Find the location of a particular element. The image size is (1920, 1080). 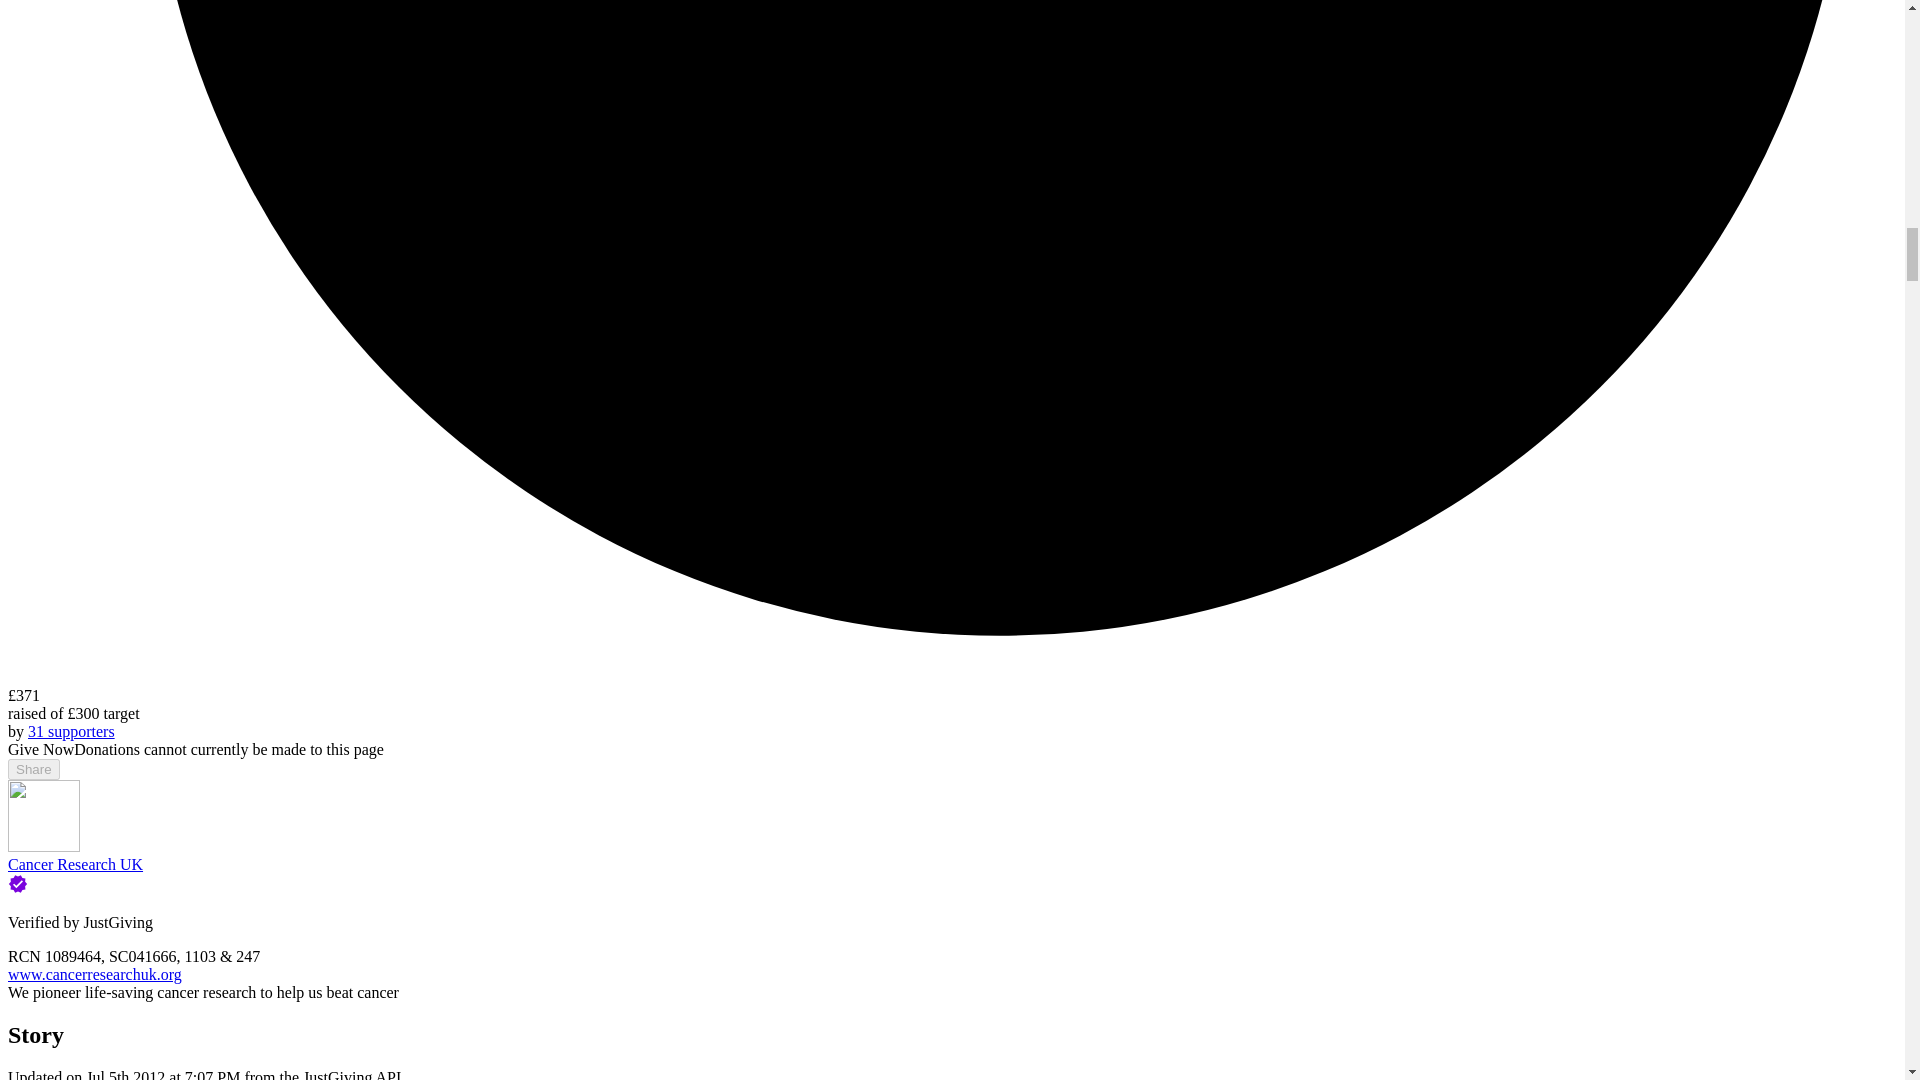

www.cancerresearchuk.org is located at coordinates (94, 974).